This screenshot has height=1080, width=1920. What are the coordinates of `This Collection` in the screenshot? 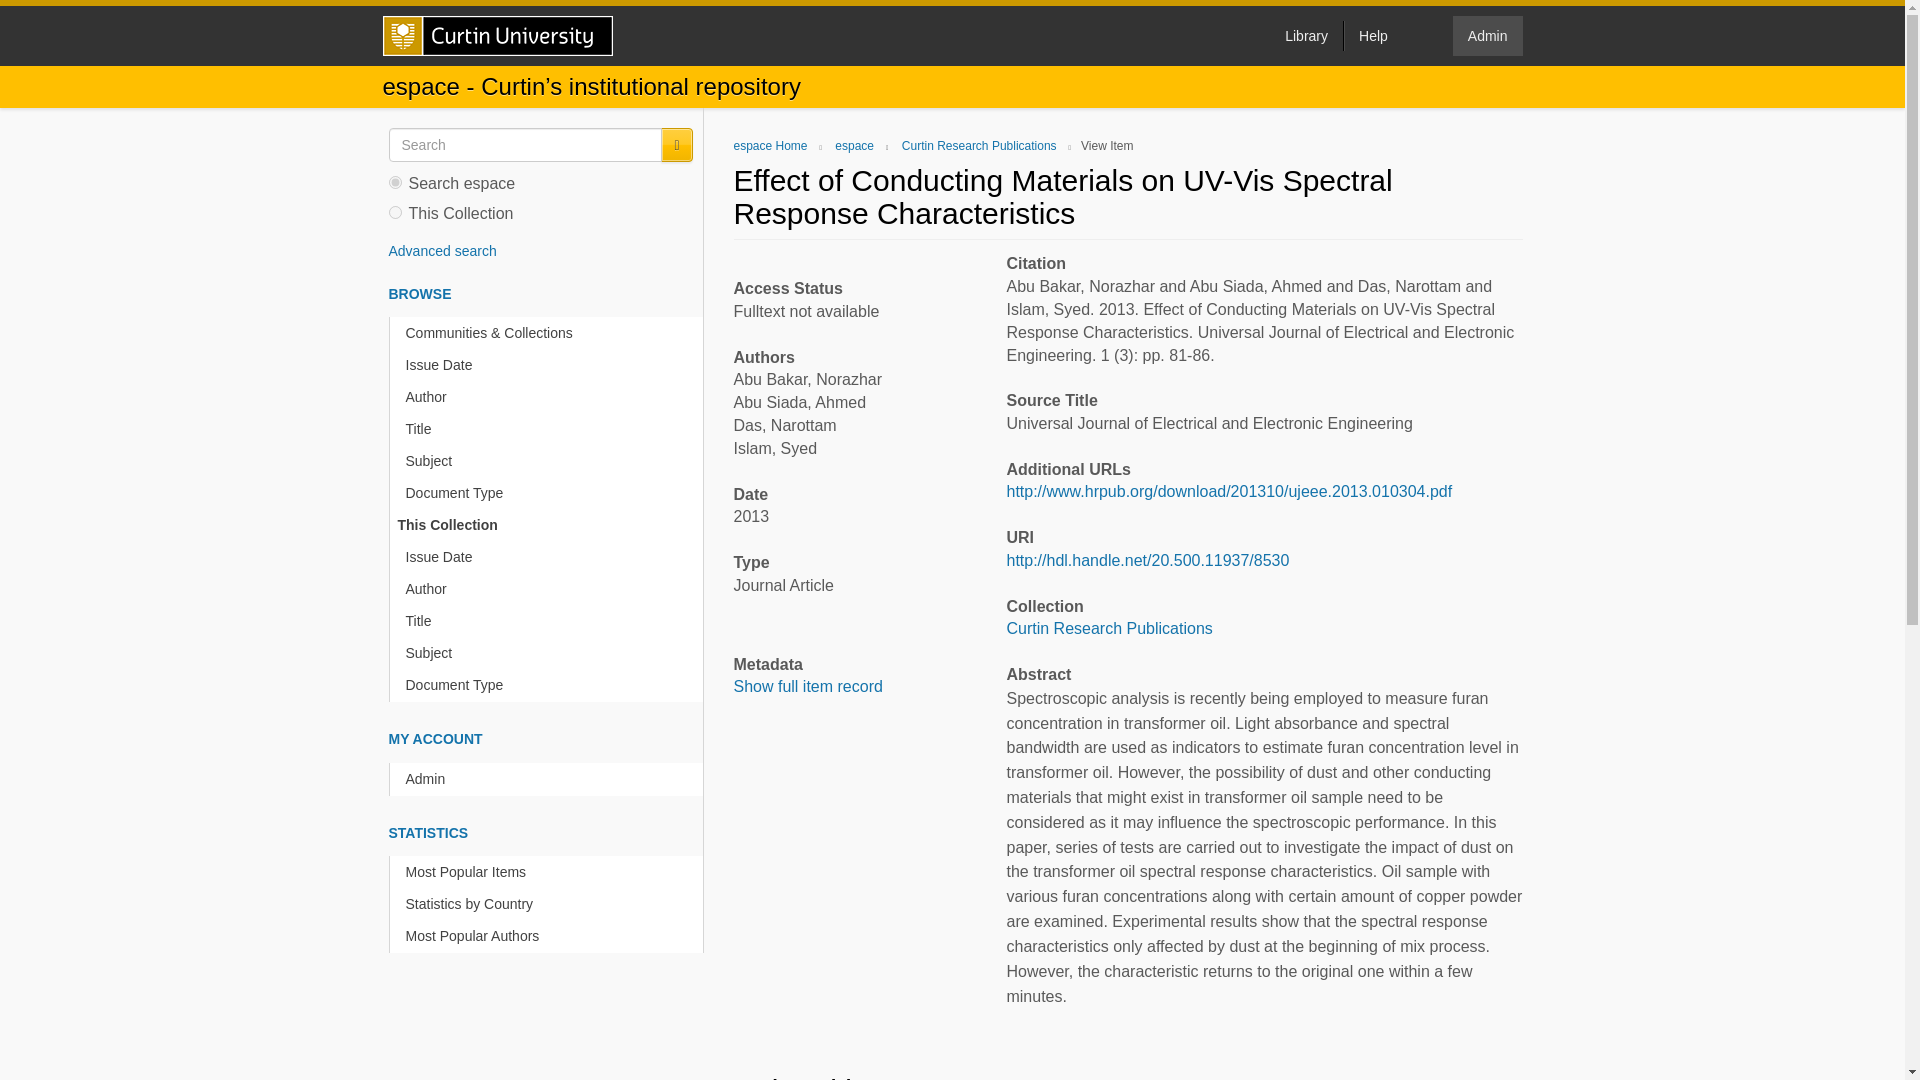 It's located at (546, 525).